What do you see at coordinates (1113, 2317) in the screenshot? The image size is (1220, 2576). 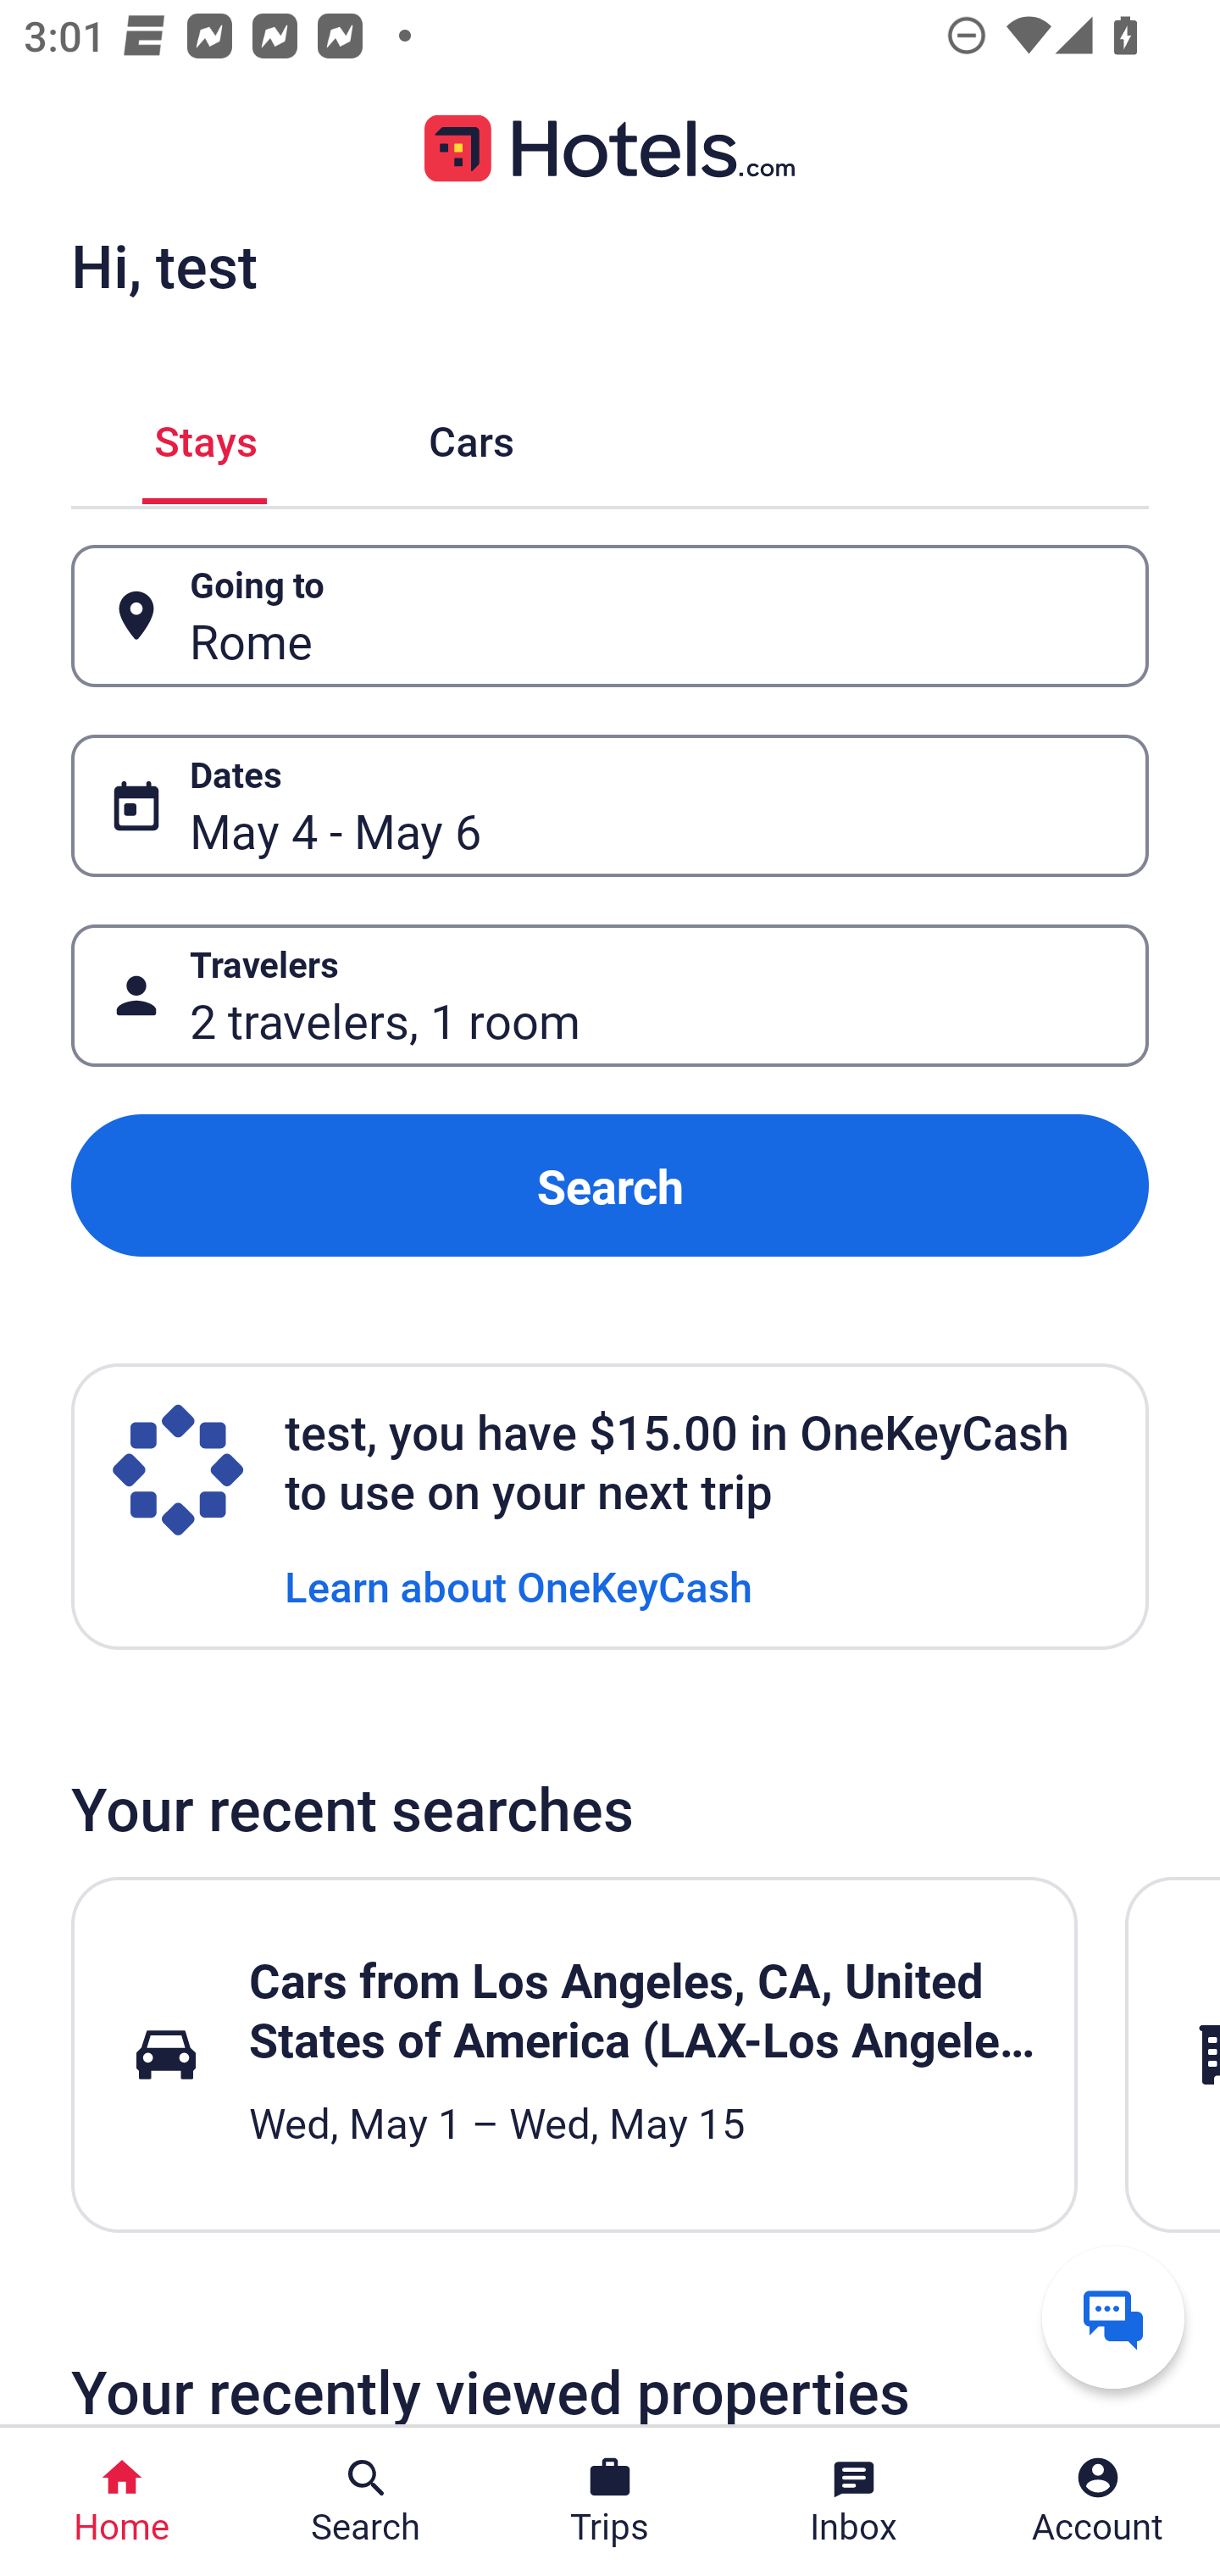 I see `Get help from a virtual agent` at bounding box center [1113, 2317].